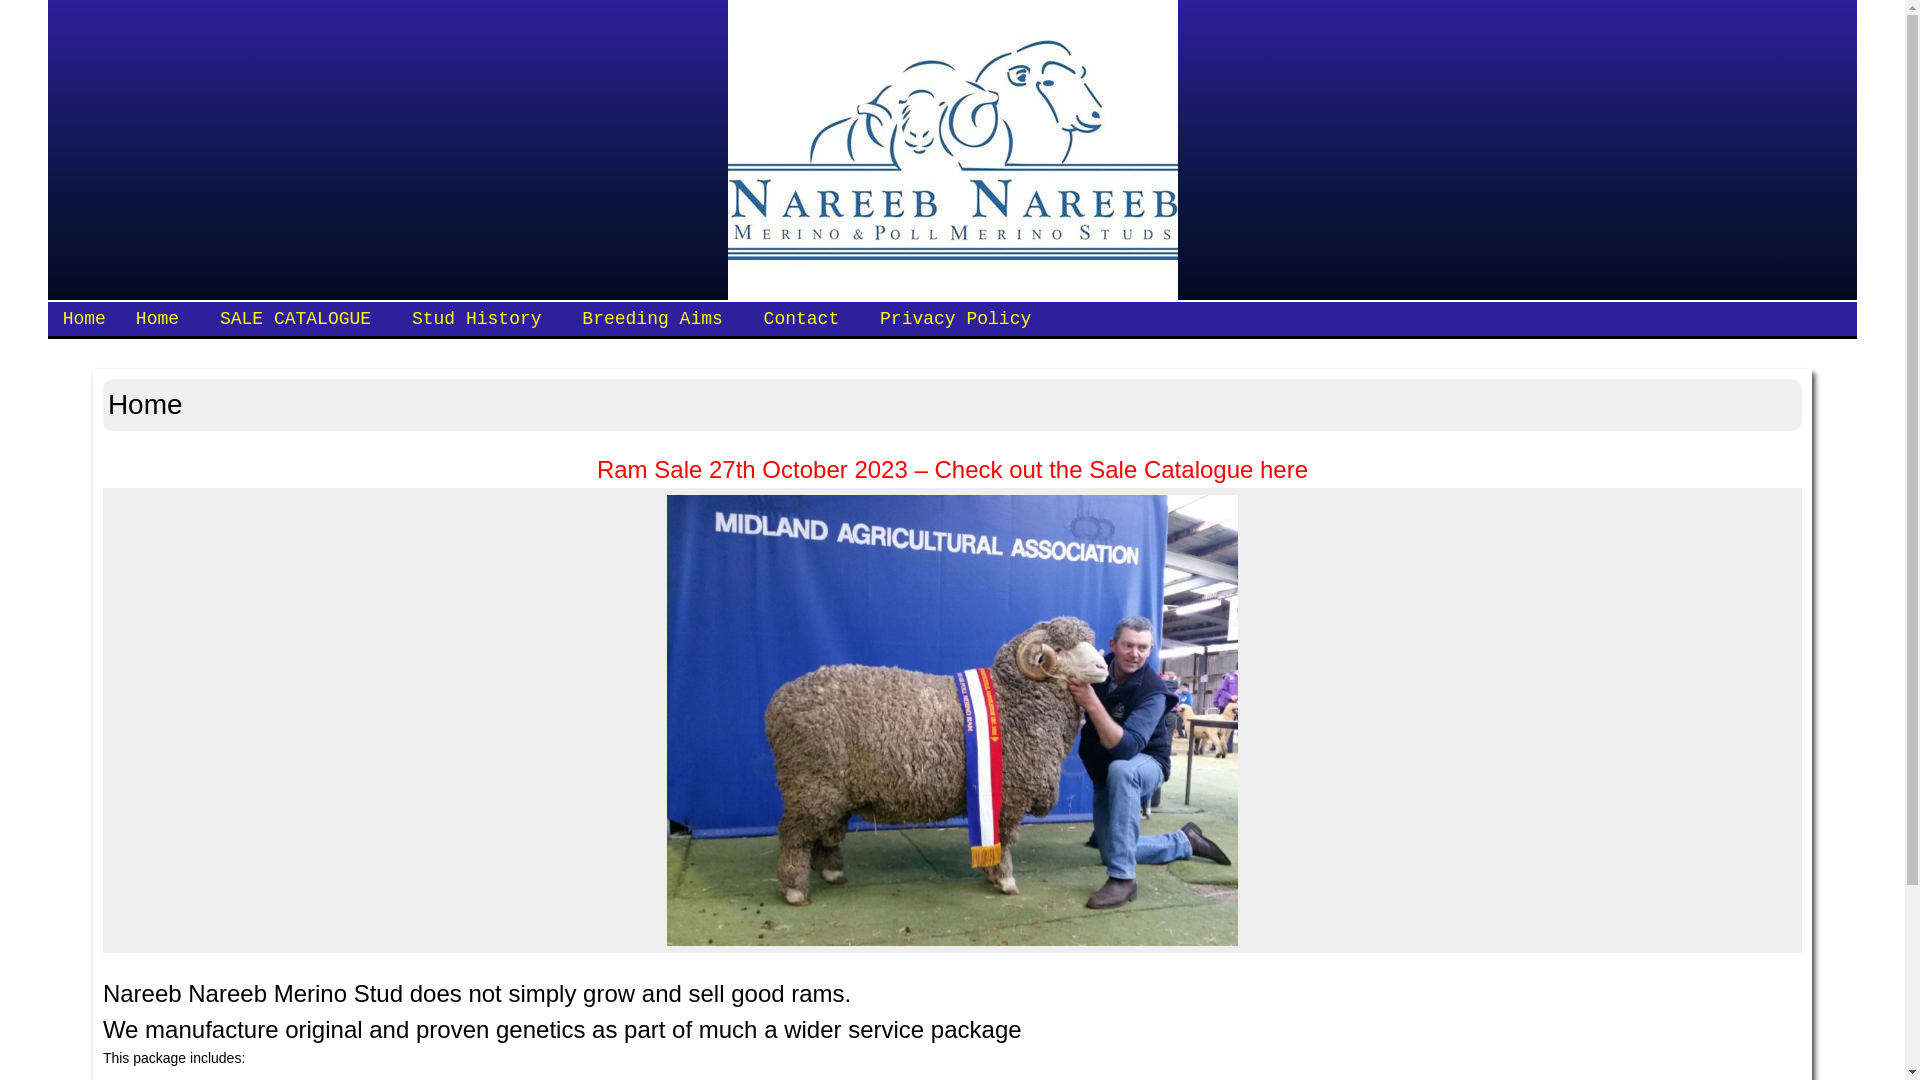 This screenshot has height=1080, width=1920. I want to click on Home, so click(158, 319).